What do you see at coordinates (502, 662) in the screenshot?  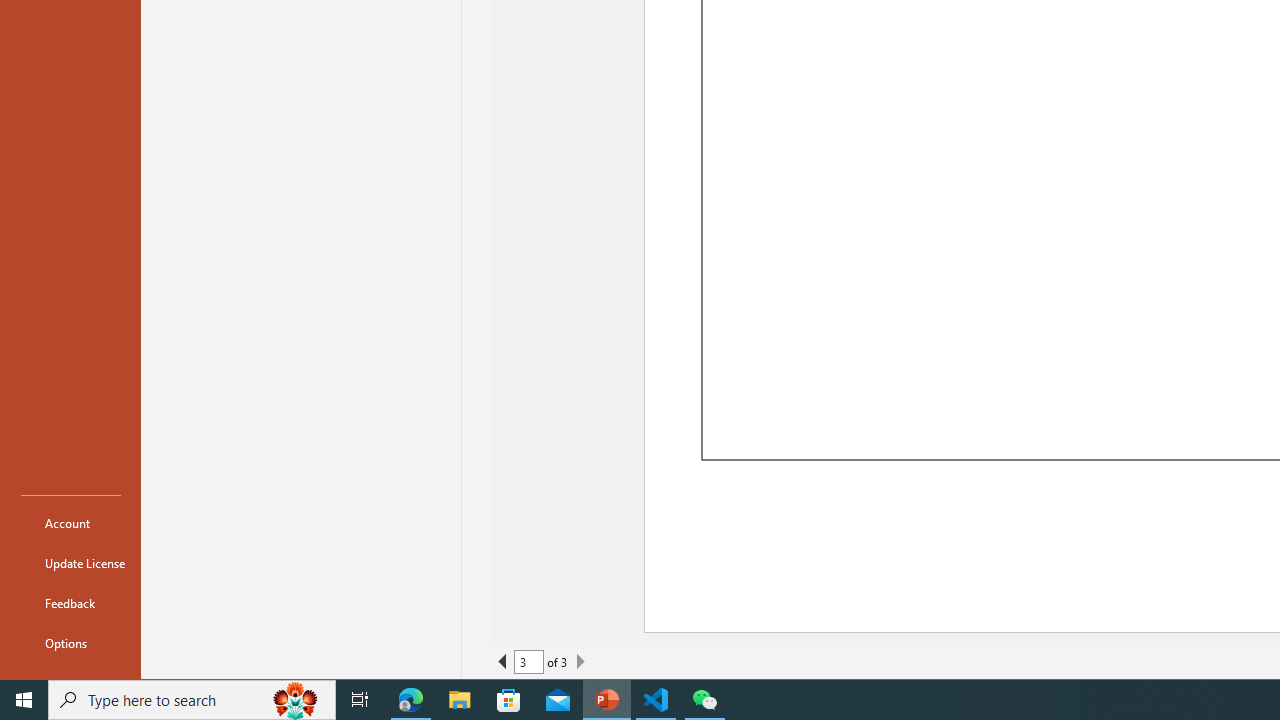 I see `Previous Page` at bounding box center [502, 662].